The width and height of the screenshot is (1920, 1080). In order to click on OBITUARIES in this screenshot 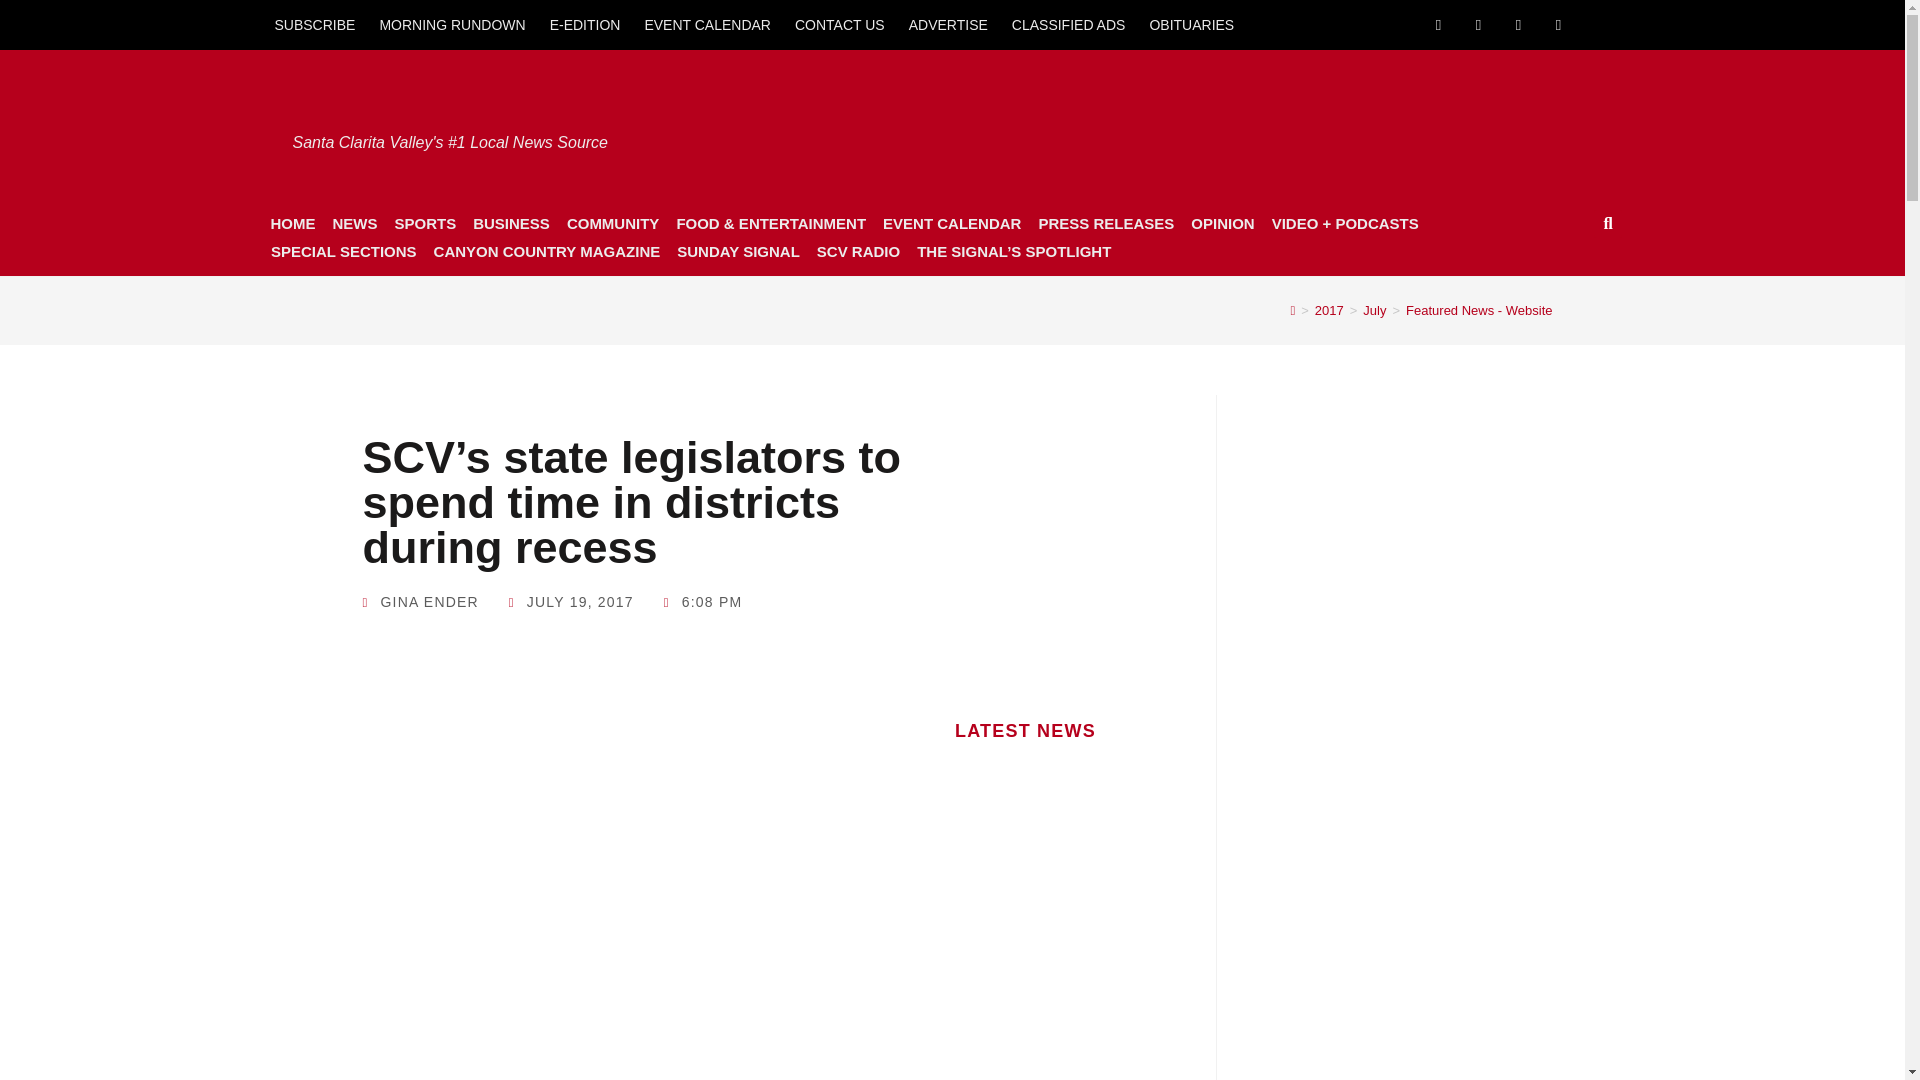, I will do `click(1191, 24)`.